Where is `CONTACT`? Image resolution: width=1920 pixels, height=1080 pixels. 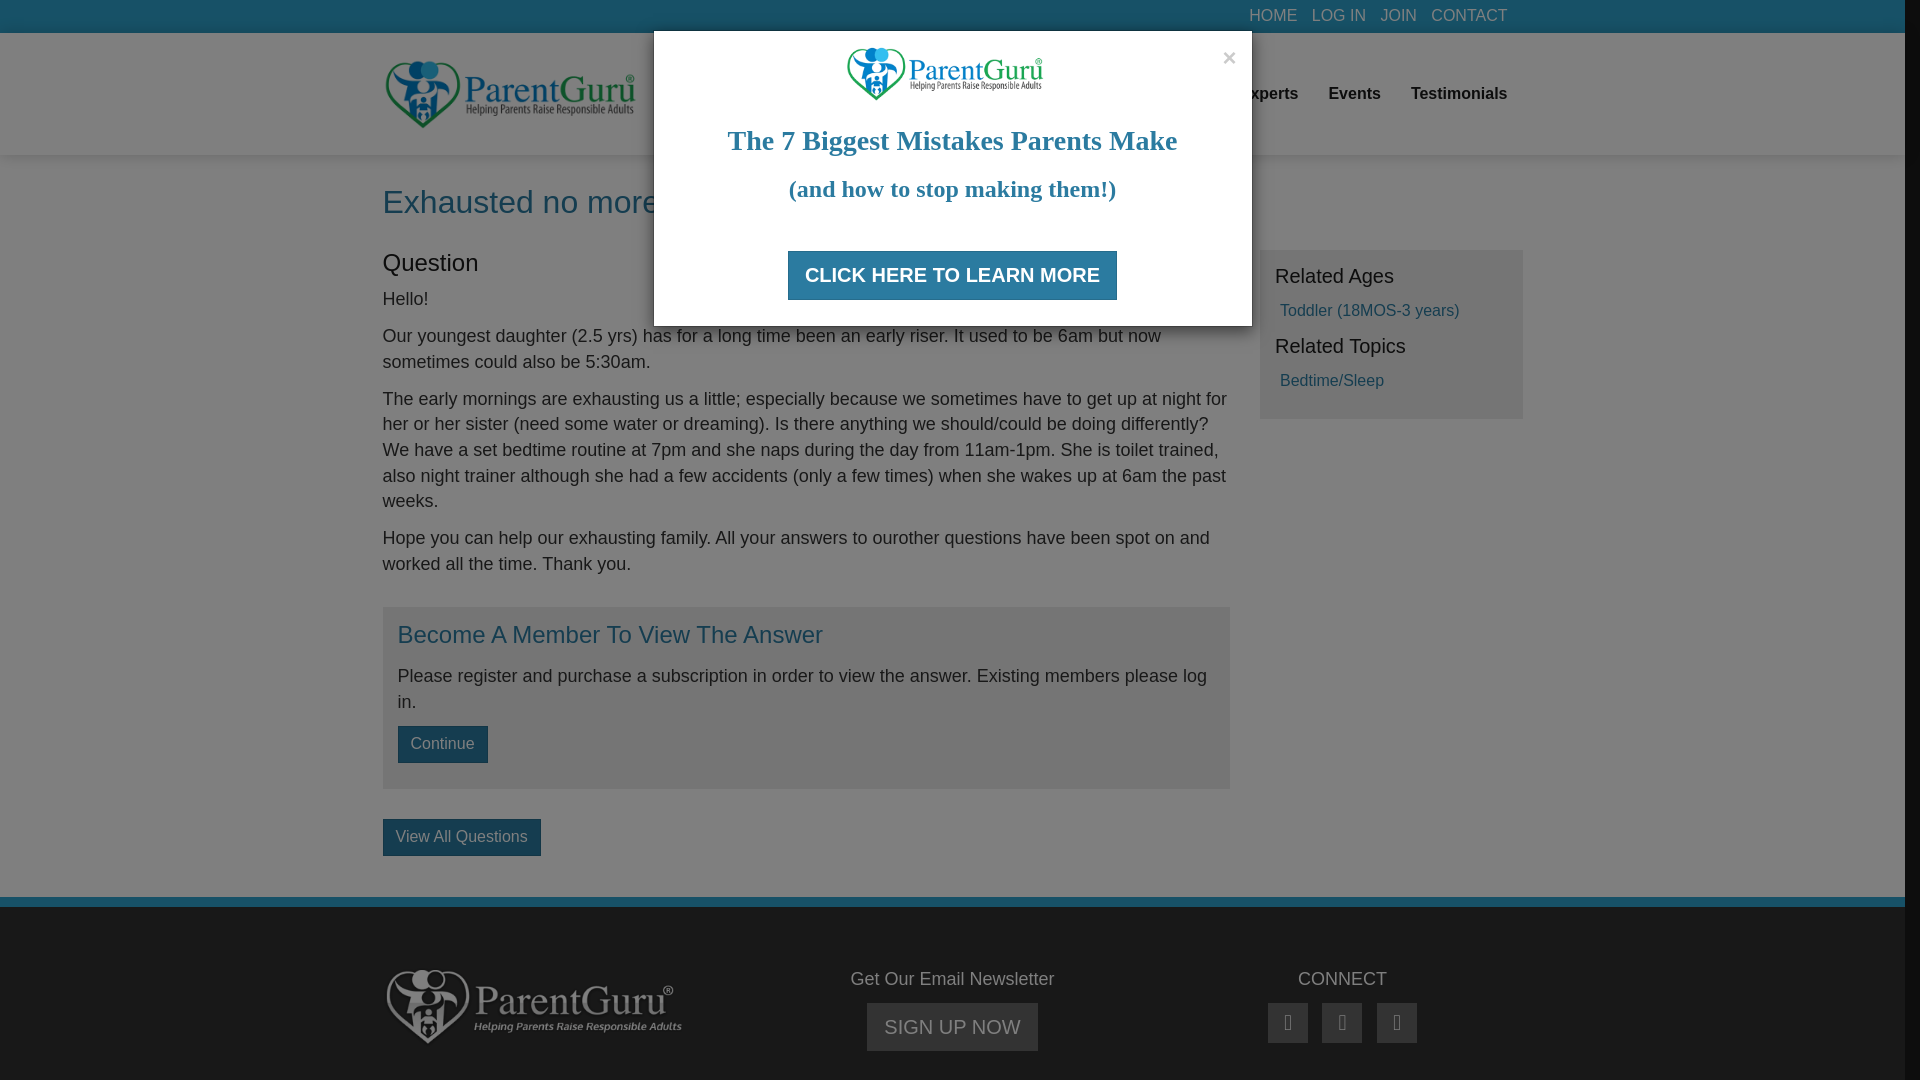 CONTACT is located at coordinates (1468, 14).